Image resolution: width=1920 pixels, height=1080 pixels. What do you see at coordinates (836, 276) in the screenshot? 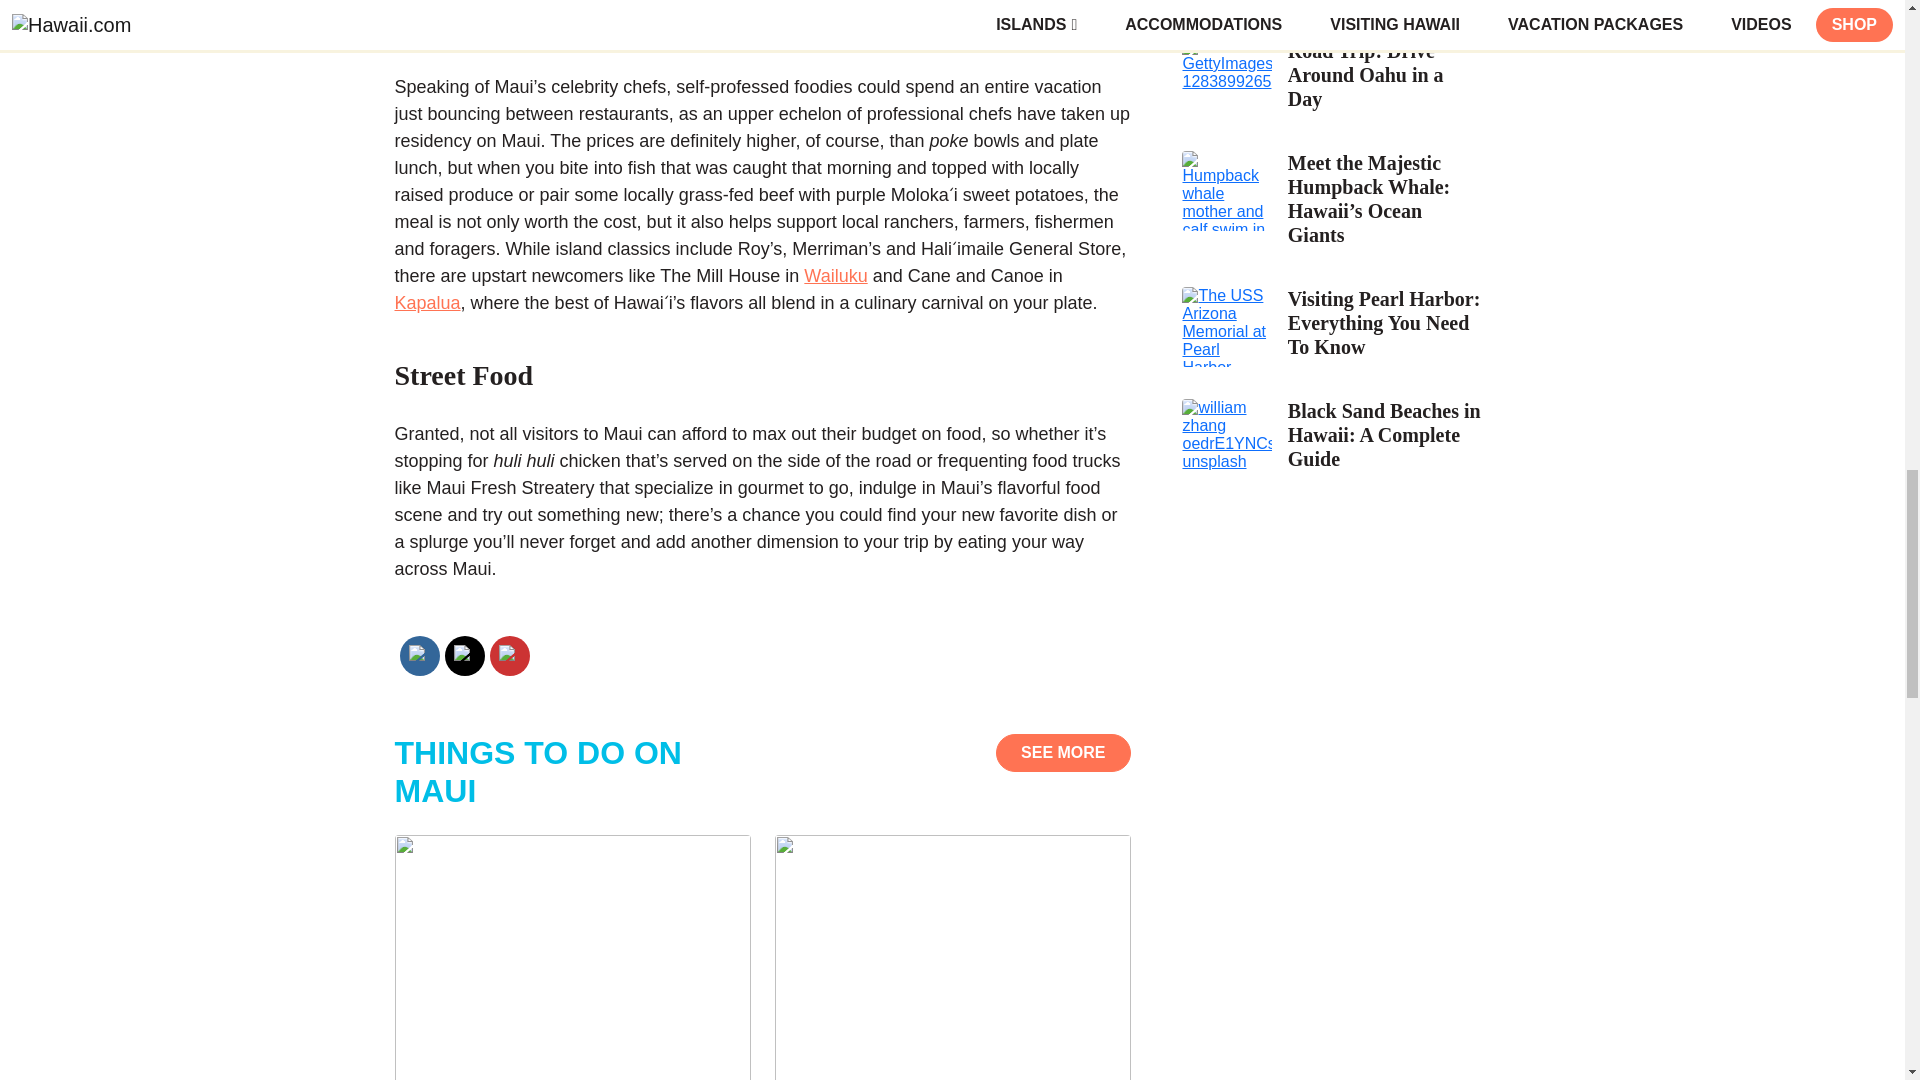
I see `Wailuku` at bounding box center [836, 276].